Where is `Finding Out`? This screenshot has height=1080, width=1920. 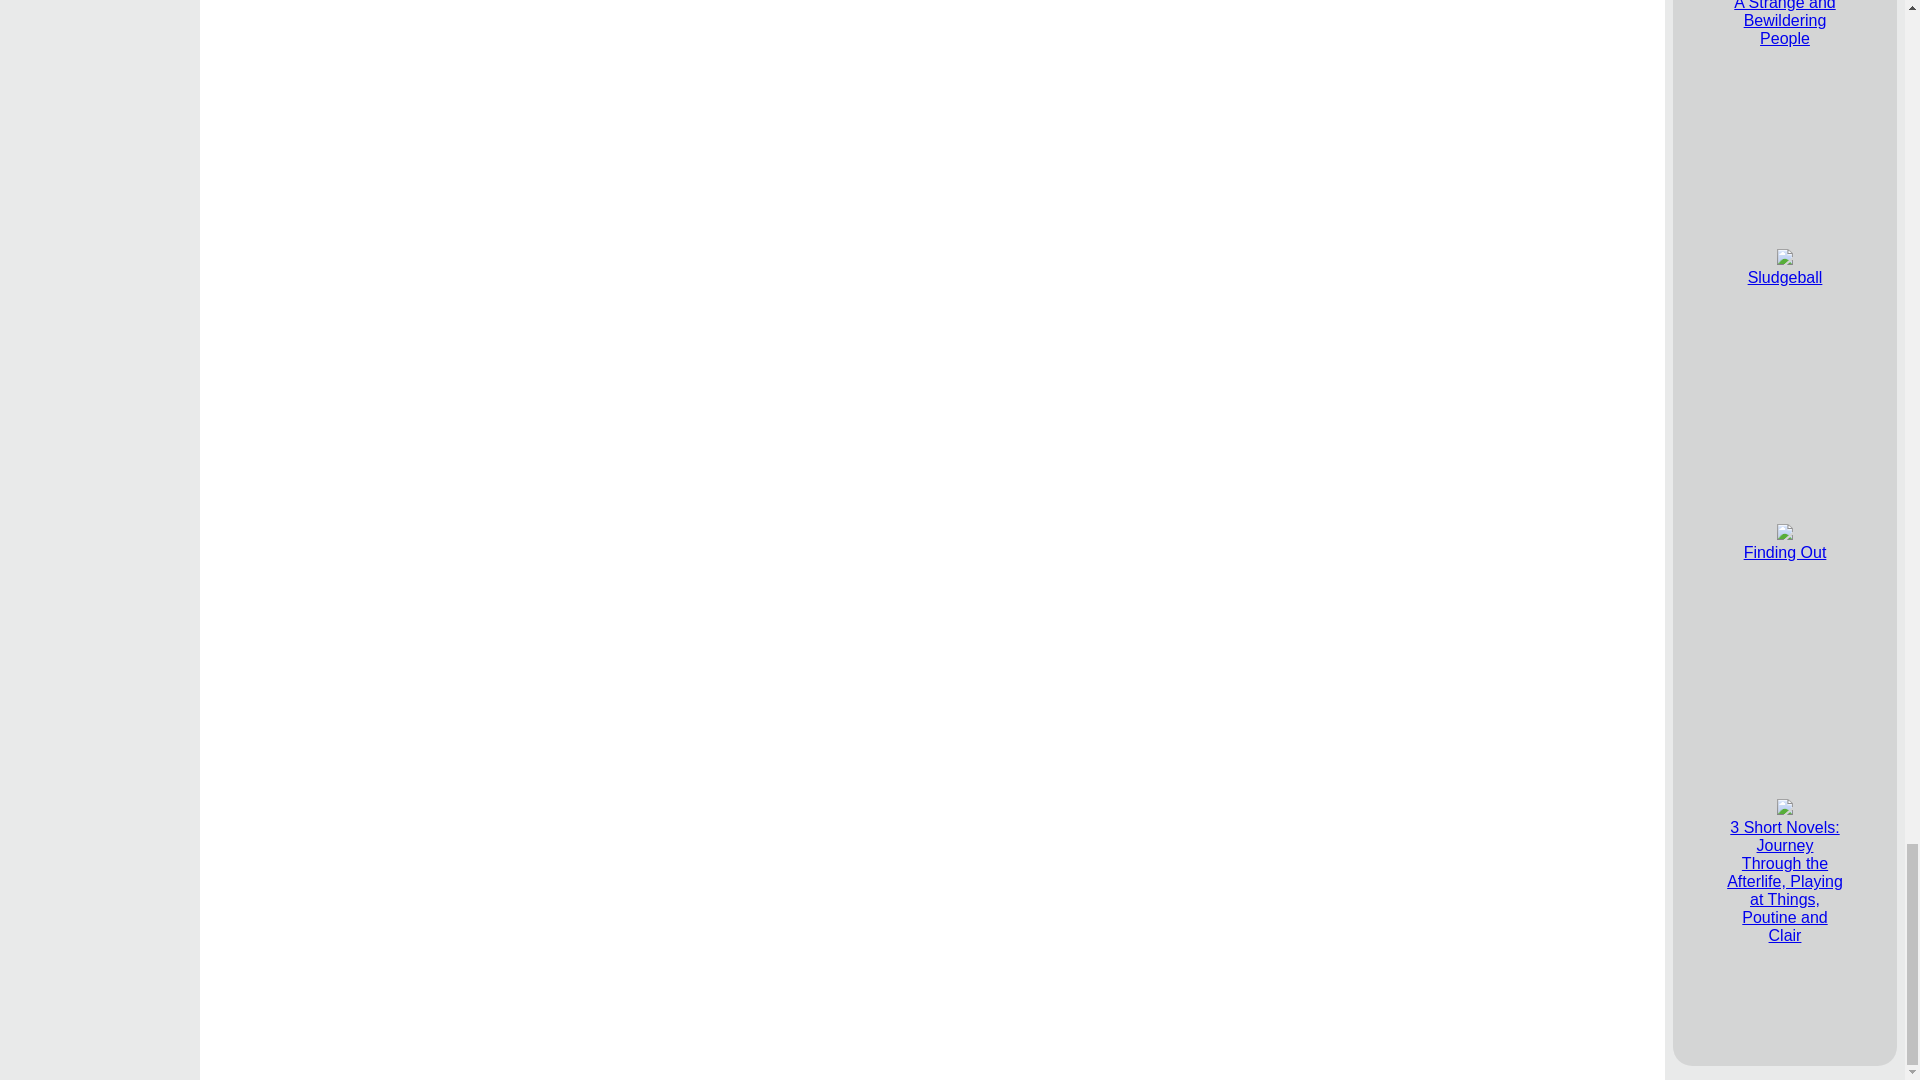 Finding Out is located at coordinates (1785, 542).